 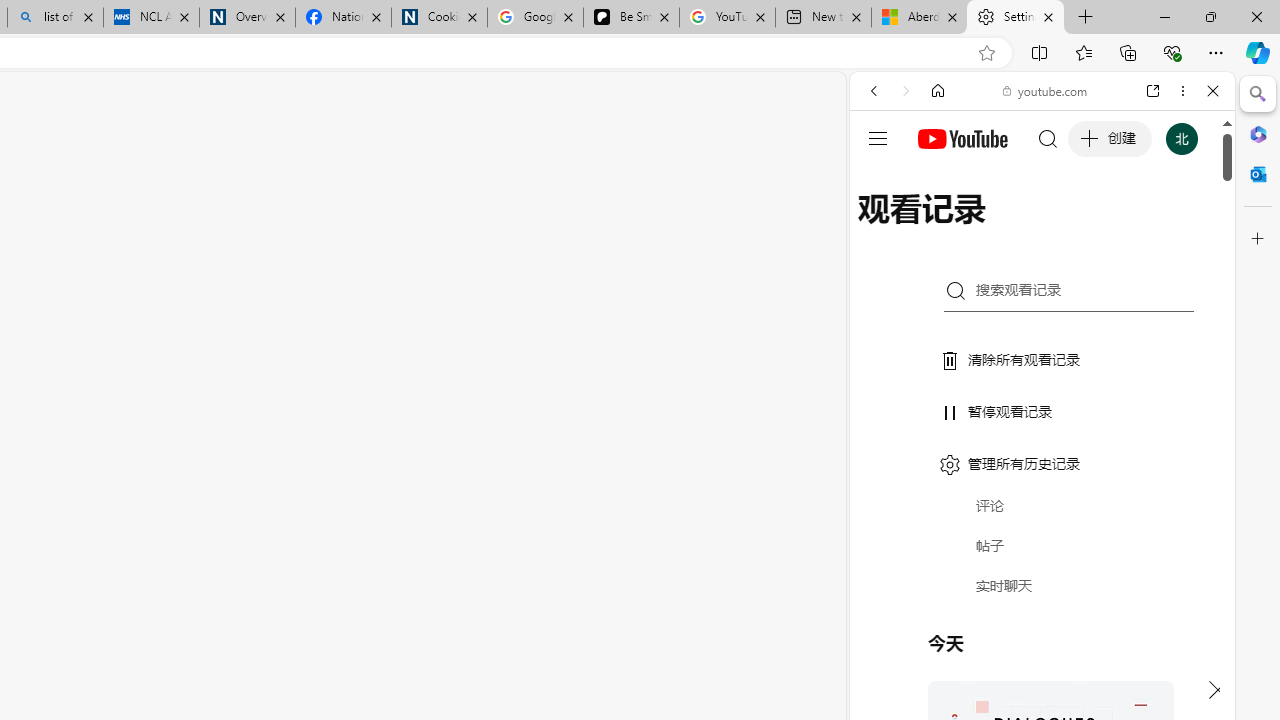 What do you see at coordinates (1042, 592) in the screenshot?
I see `Trailer #2 [HD]` at bounding box center [1042, 592].